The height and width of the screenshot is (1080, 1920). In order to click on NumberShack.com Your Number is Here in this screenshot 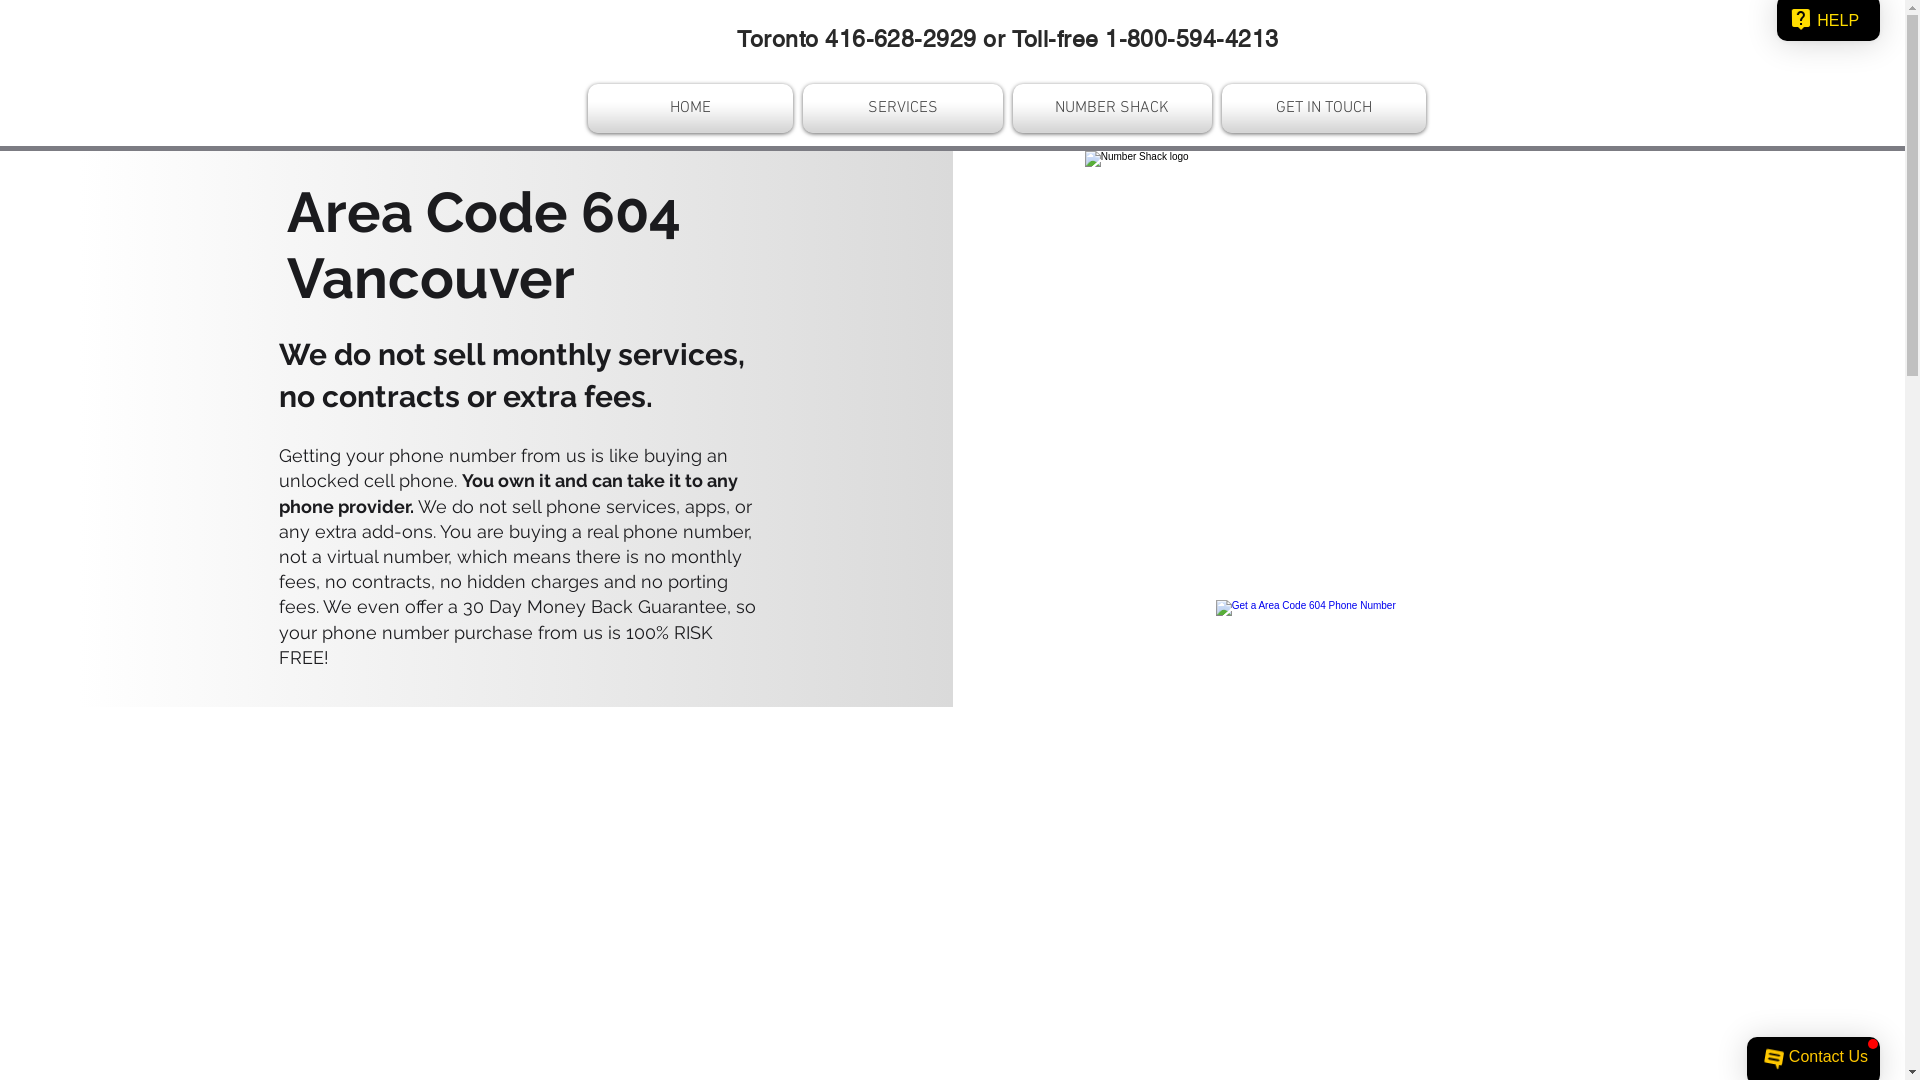, I will do `click(1312, 635)`.